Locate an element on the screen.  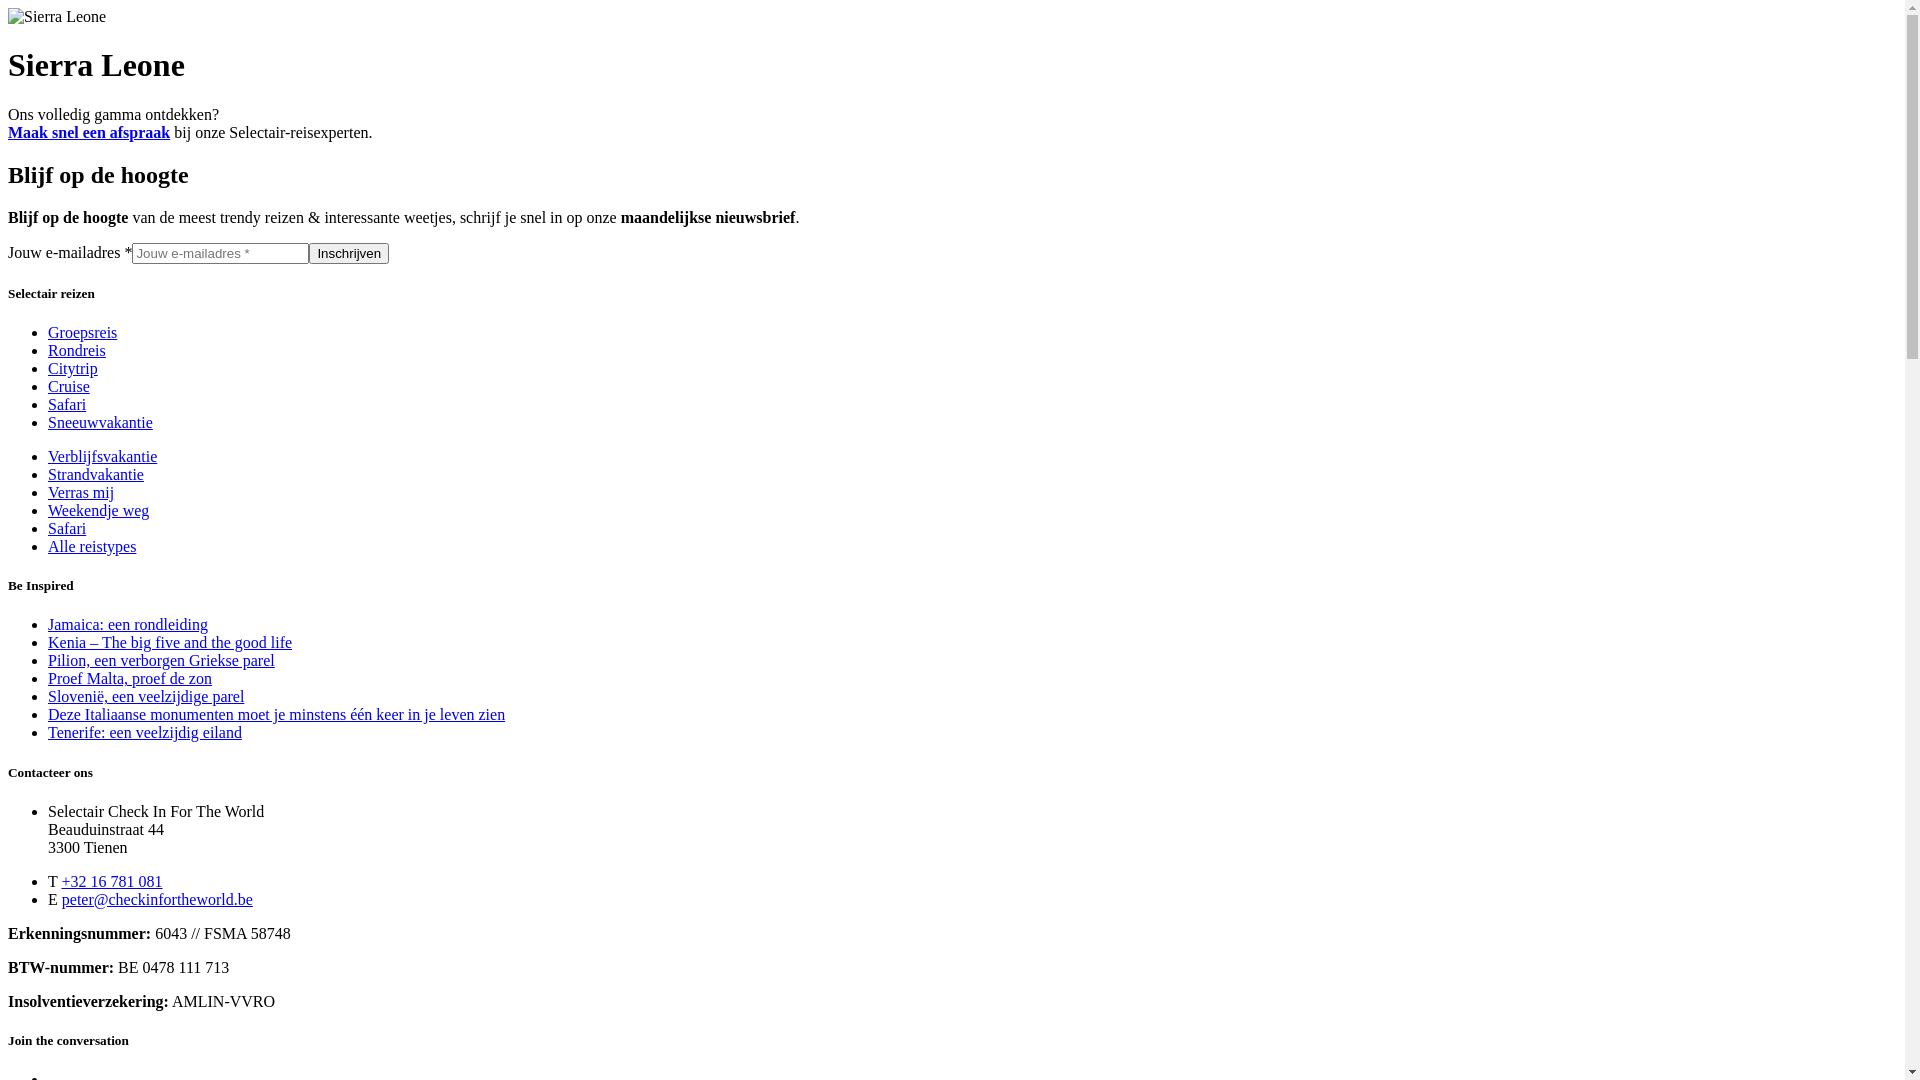
Alle reistypes is located at coordinates (92, 546).